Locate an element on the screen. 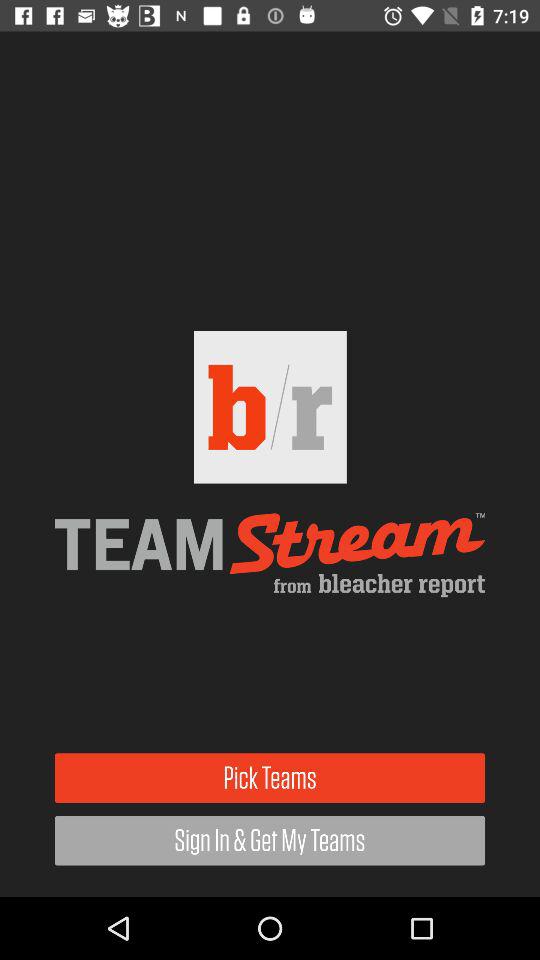 Image resolution: width=540 pixels, height=960 pixels. select icon below pick teams is located at coordinates (270, 840).